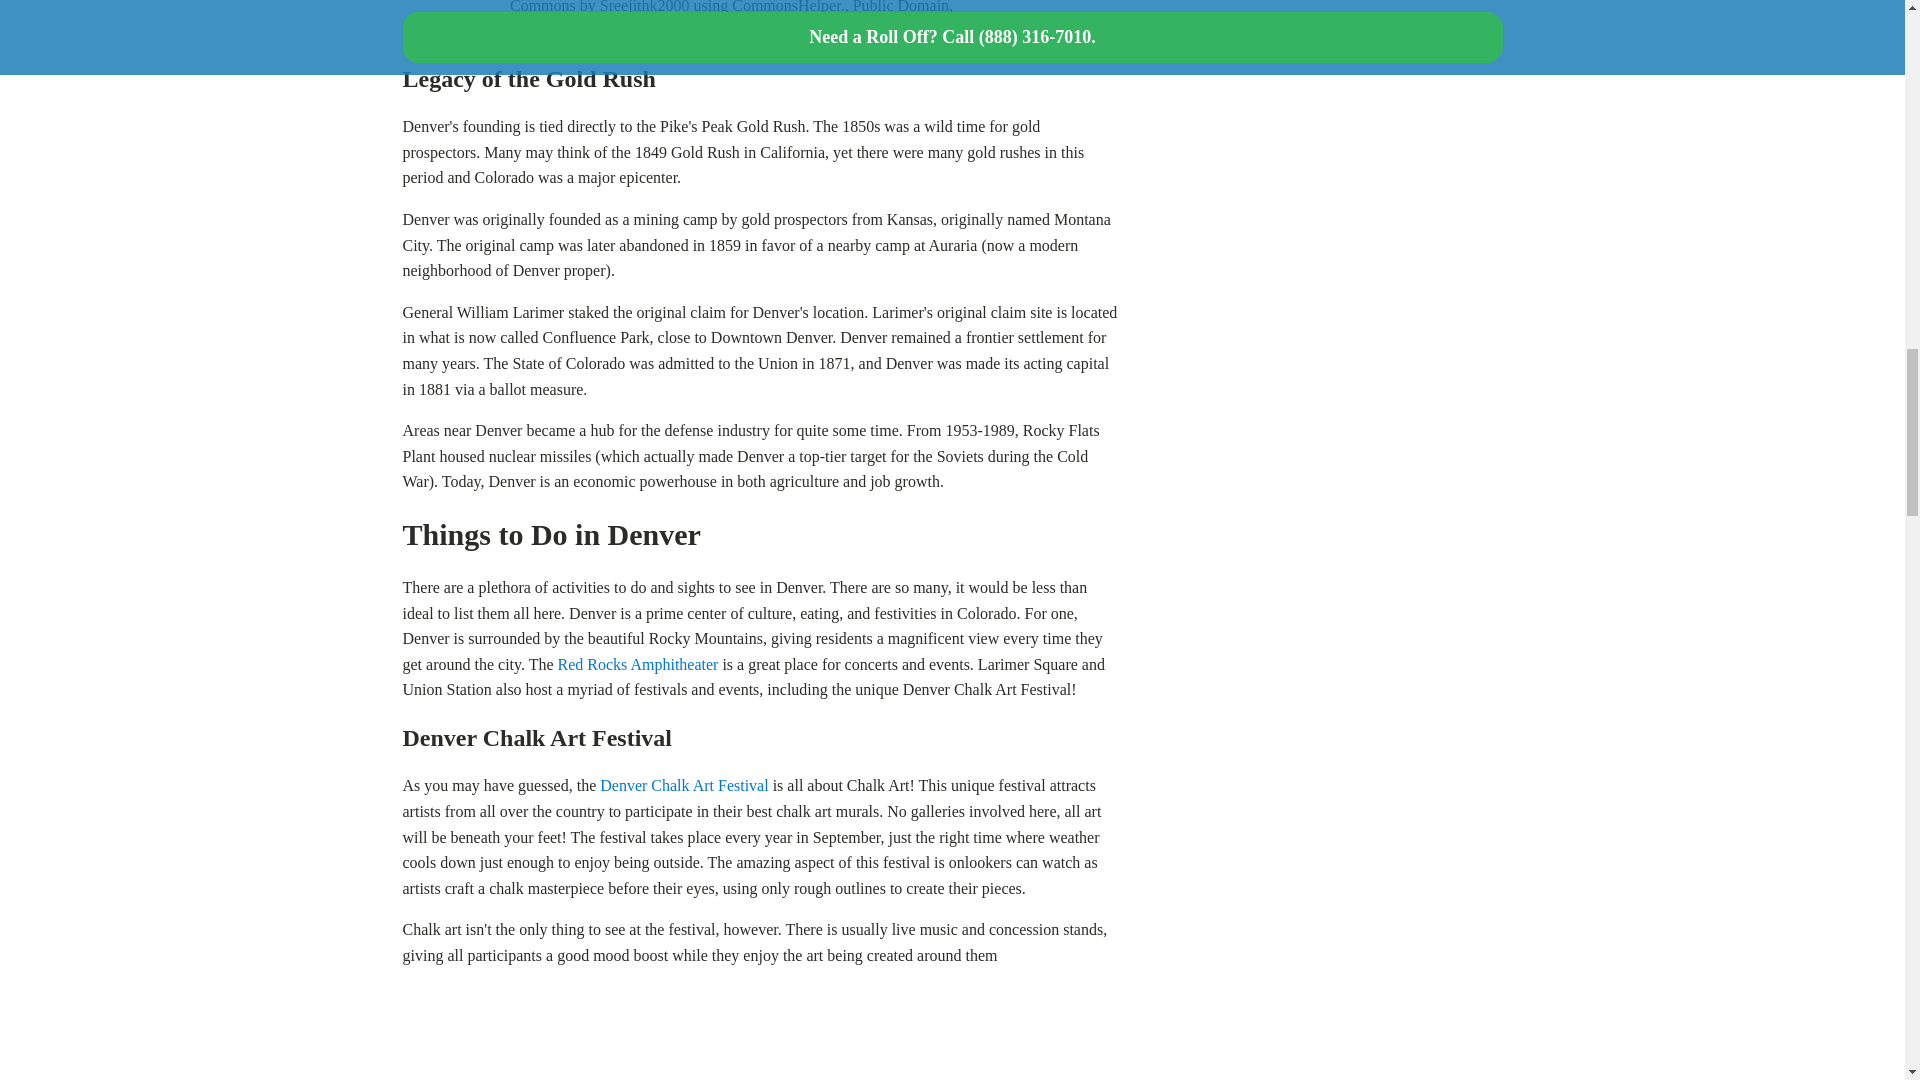 This screenshot has width=1920, height=1080. Describe the element at coordinates (684, 784) in the screenshot. I see `Denver Chalk Art Festival` at that location.